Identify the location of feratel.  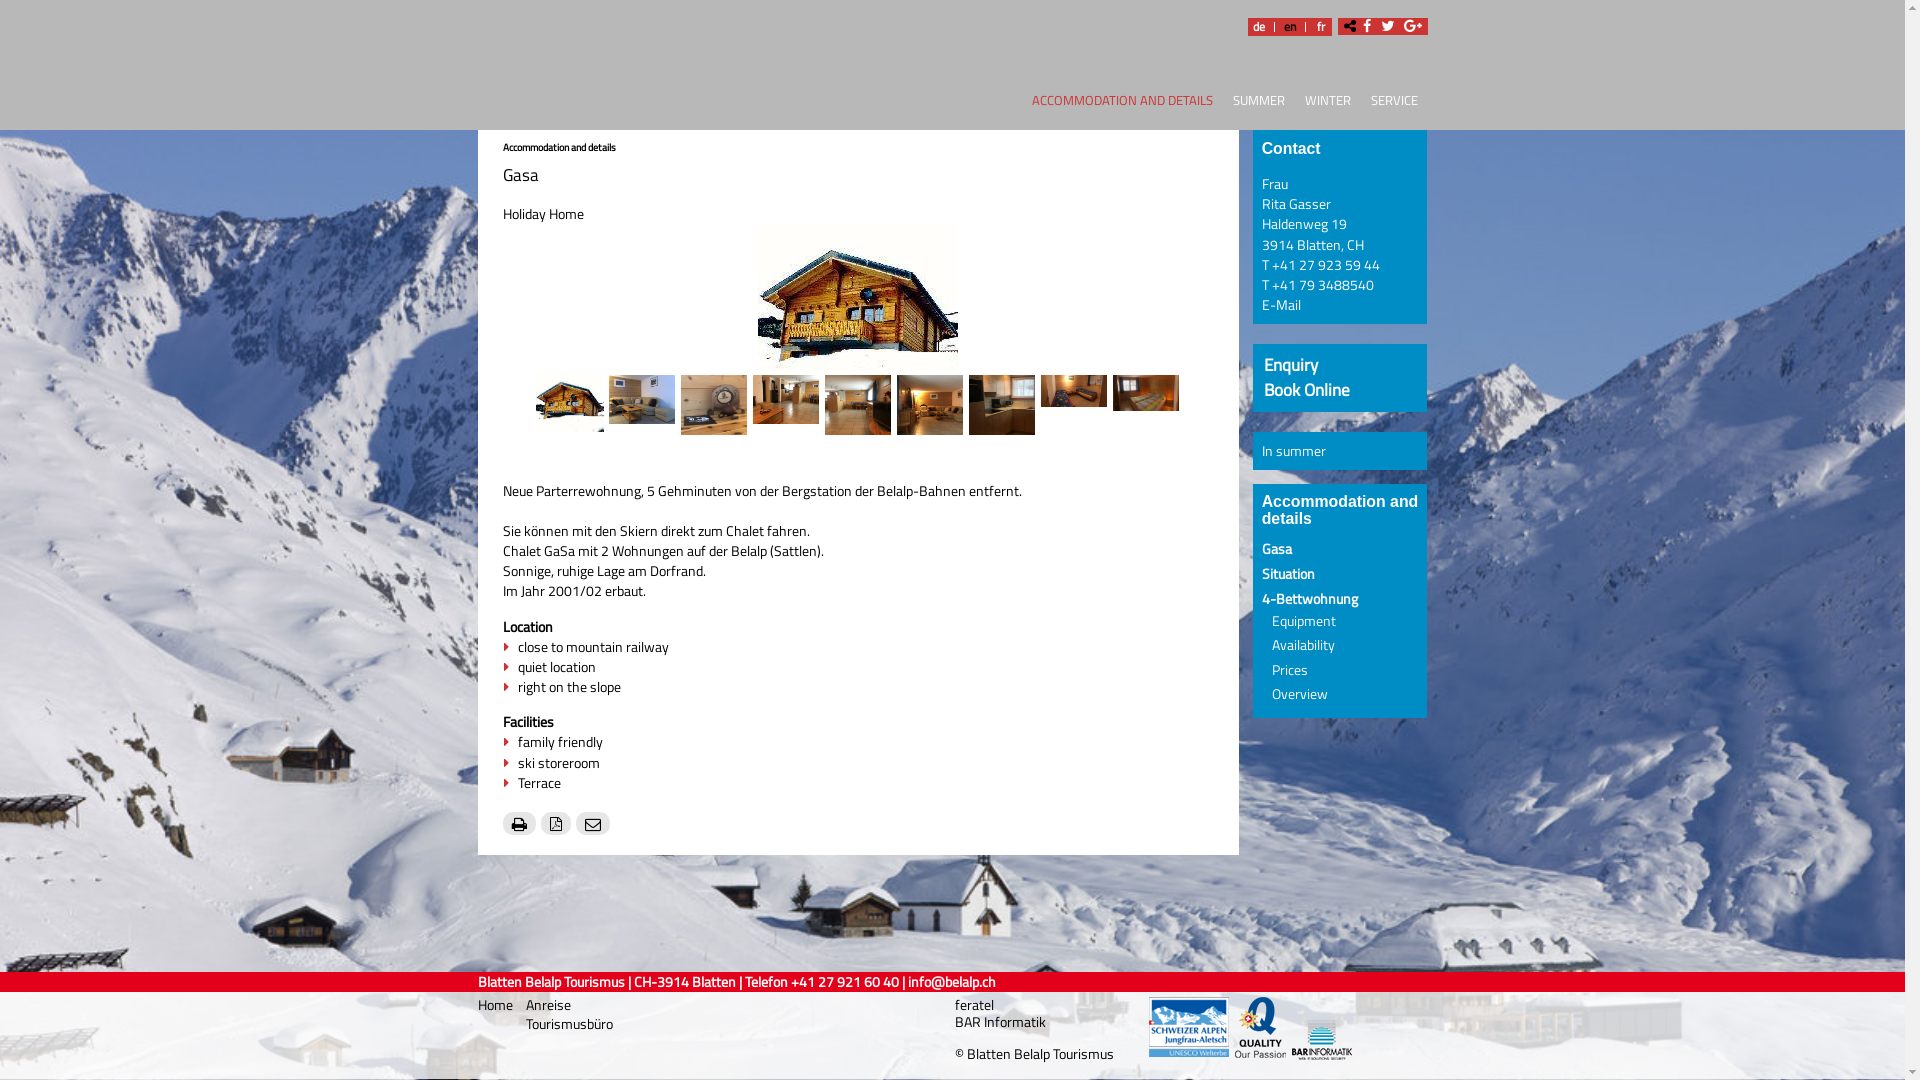
(974, 1005).